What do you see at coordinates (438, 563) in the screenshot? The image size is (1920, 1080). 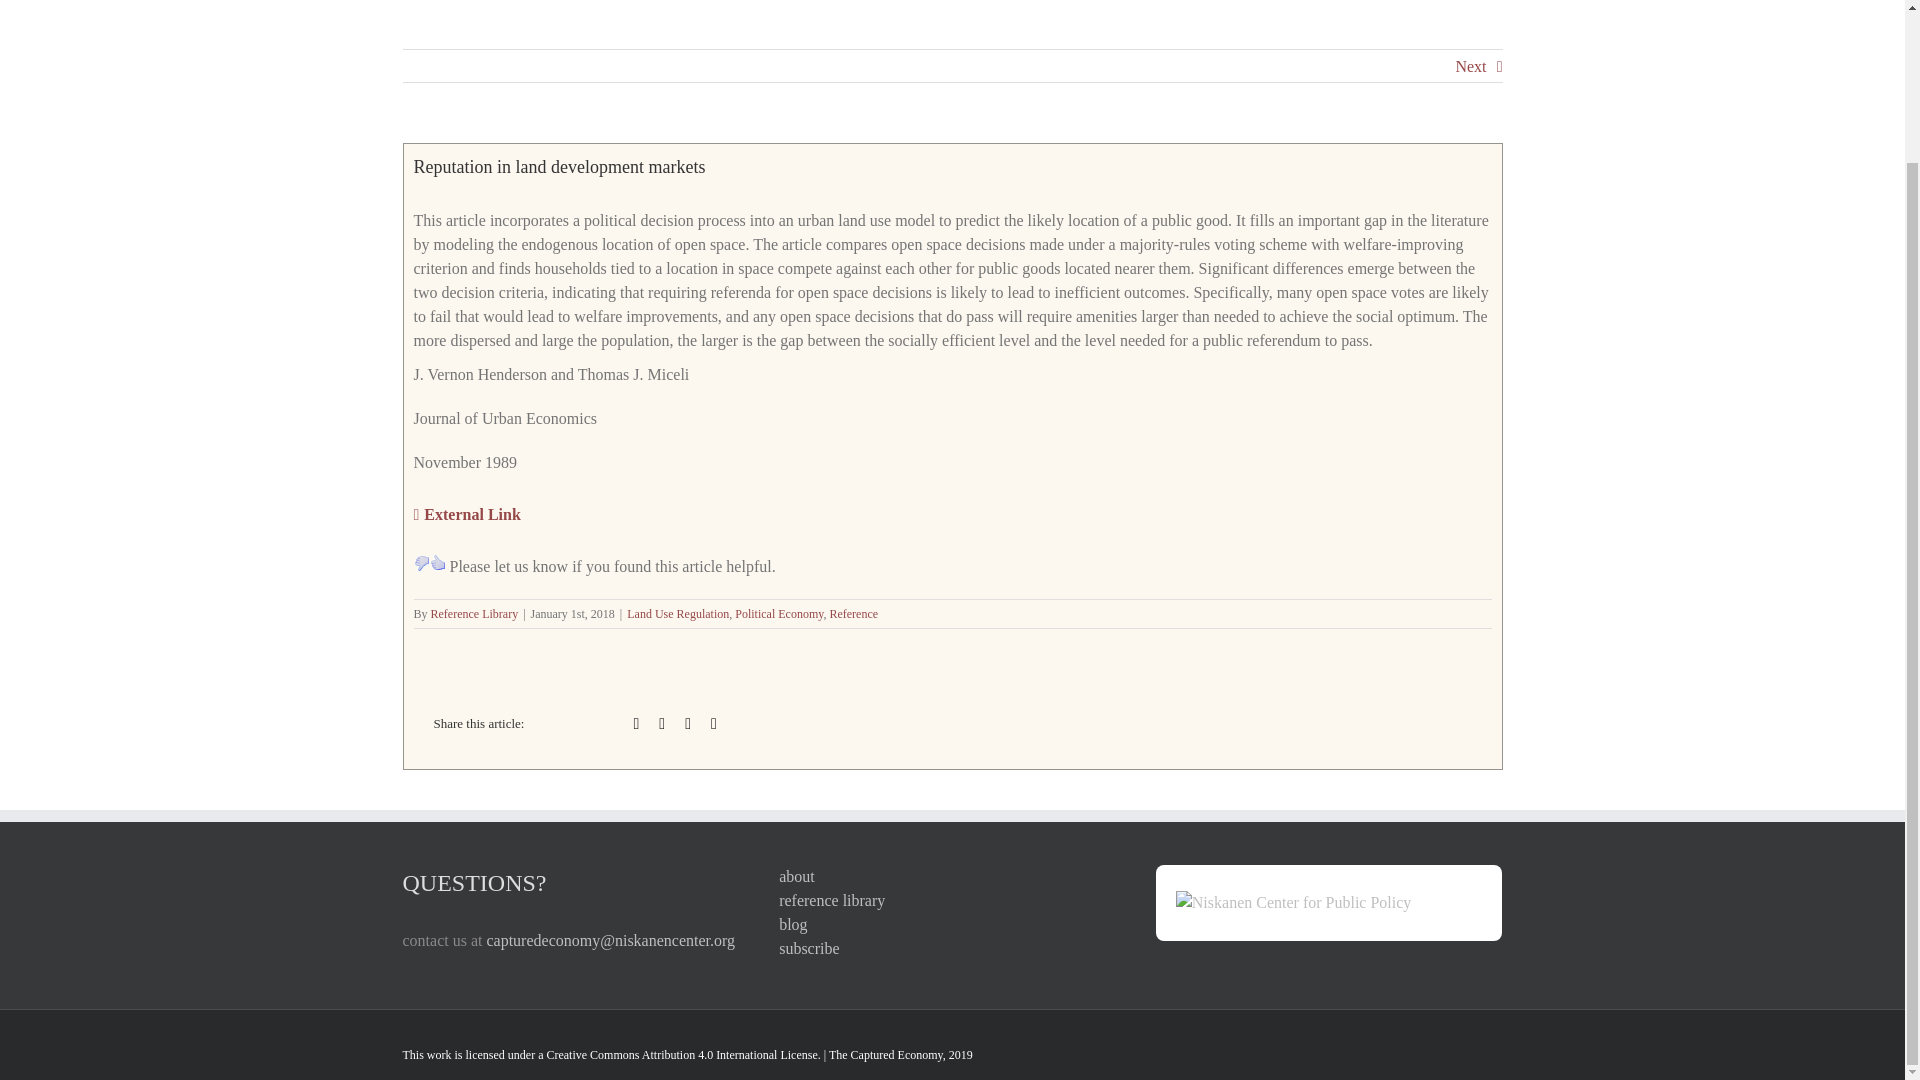 I see `This was helpful.` at bounding box center [438, 563].